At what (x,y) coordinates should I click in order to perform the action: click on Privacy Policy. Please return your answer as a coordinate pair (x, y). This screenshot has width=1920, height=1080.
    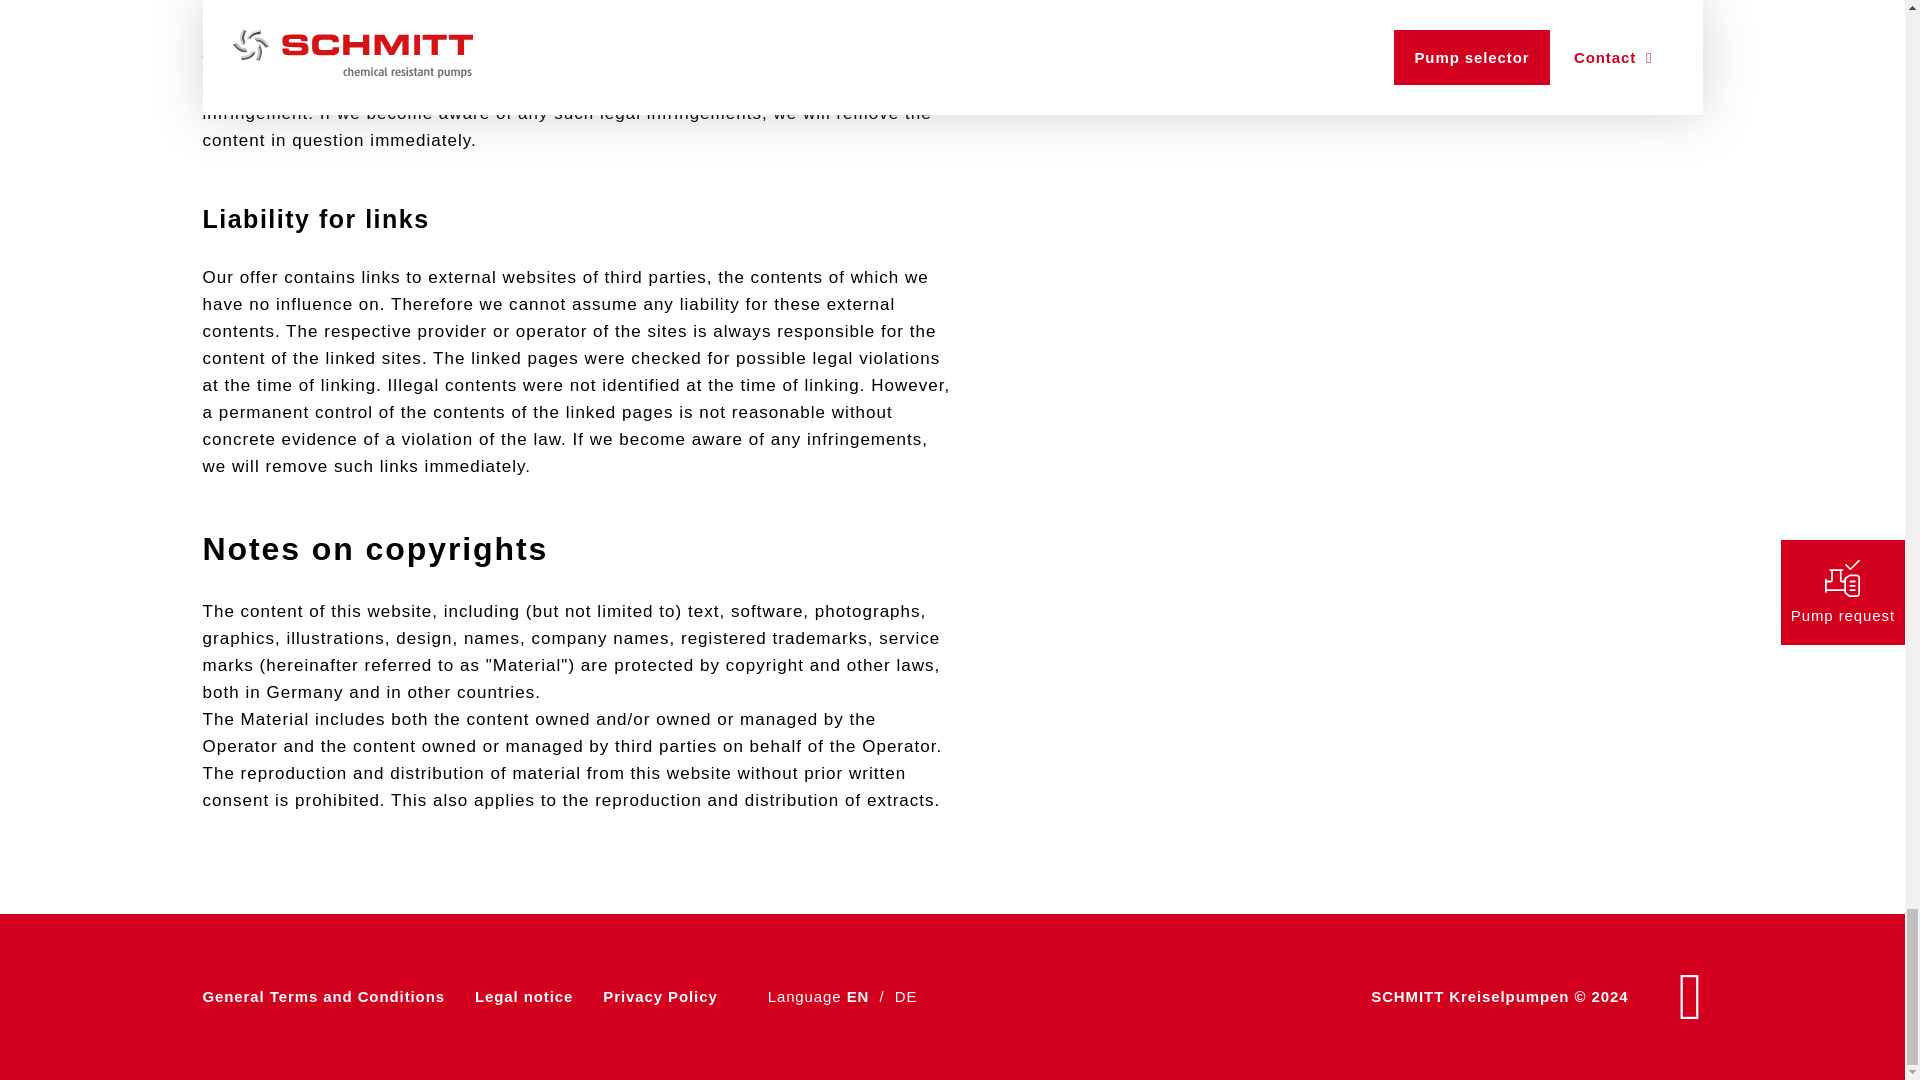
    Looking at the image, I should click on (659, 996).